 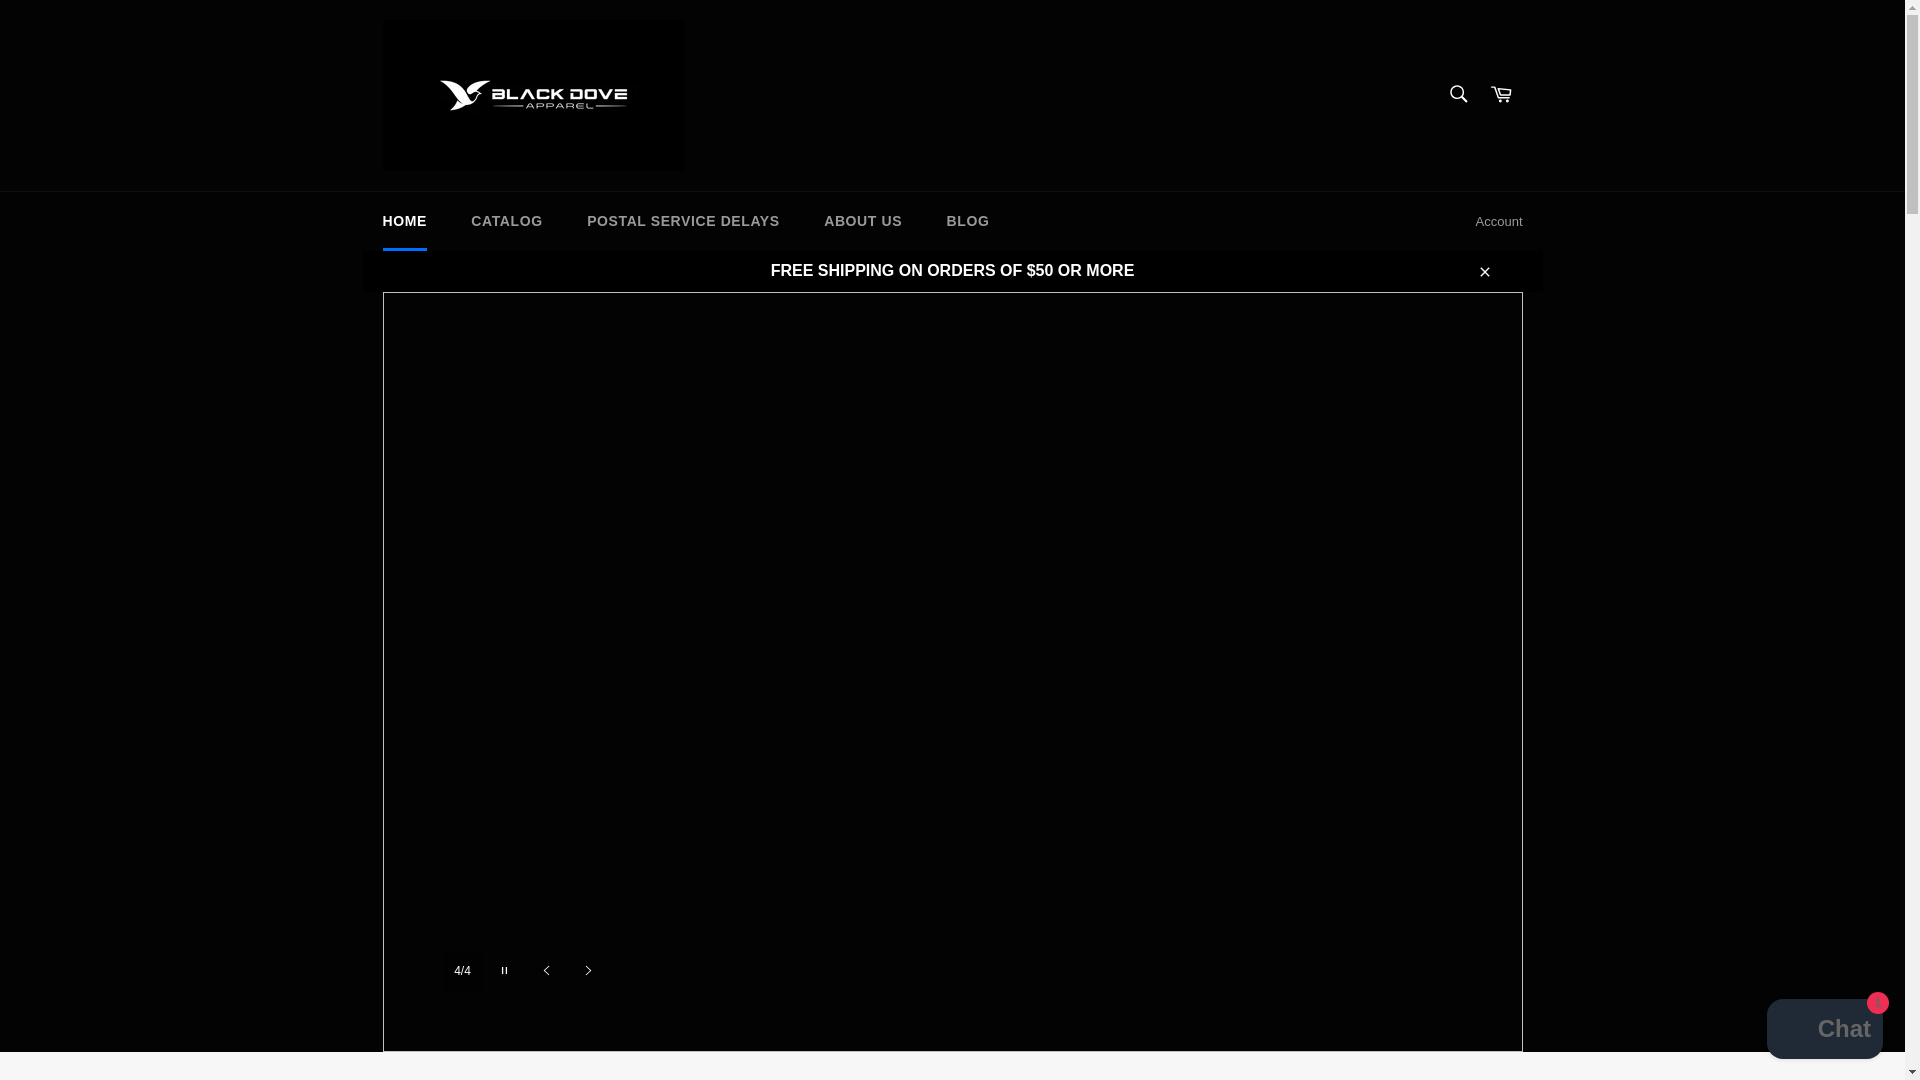 What do you see at coordinates (404, 221) in the screenshot?
I see `HOME` at bounding box center [404, 221].